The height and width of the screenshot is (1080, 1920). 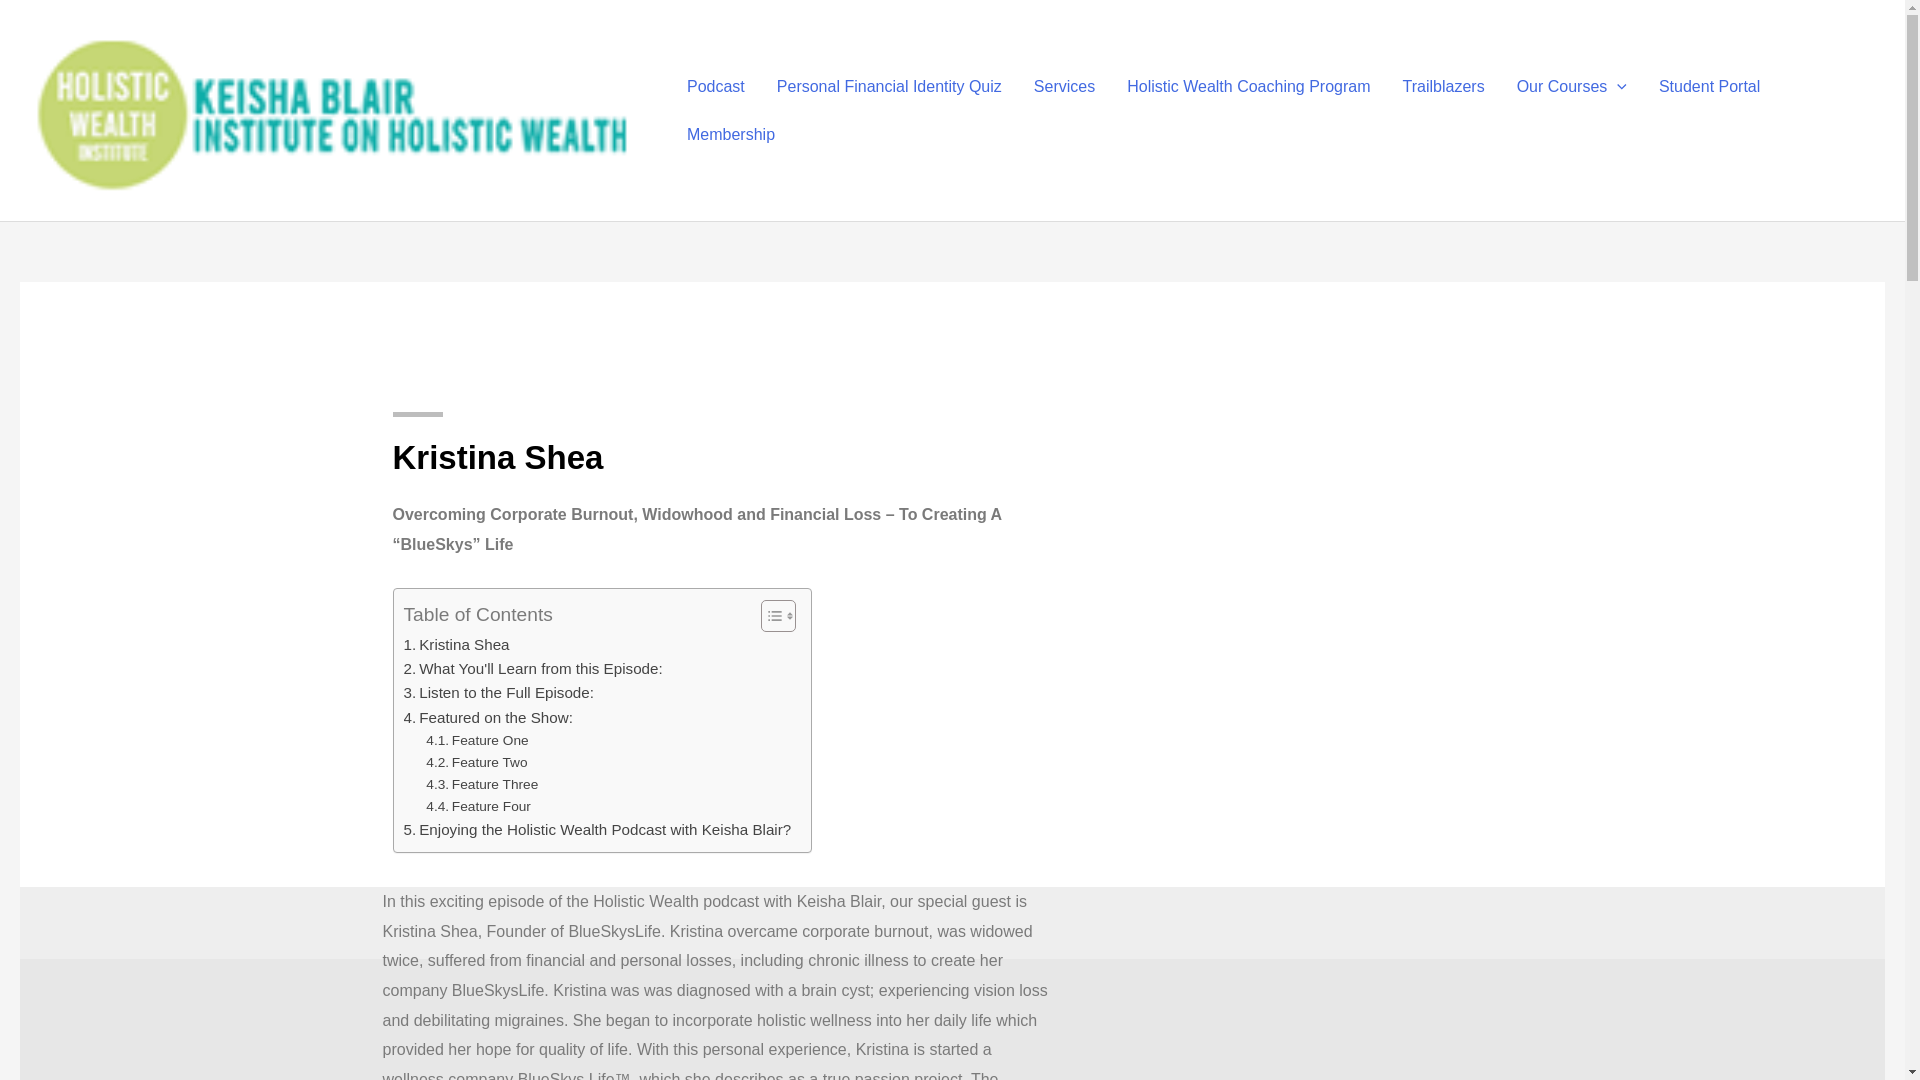 What do you see at coordinates (532, 668) in the screenshot?
I see `What You'll Learn from this Episode:` at bounding box center [532, 668].